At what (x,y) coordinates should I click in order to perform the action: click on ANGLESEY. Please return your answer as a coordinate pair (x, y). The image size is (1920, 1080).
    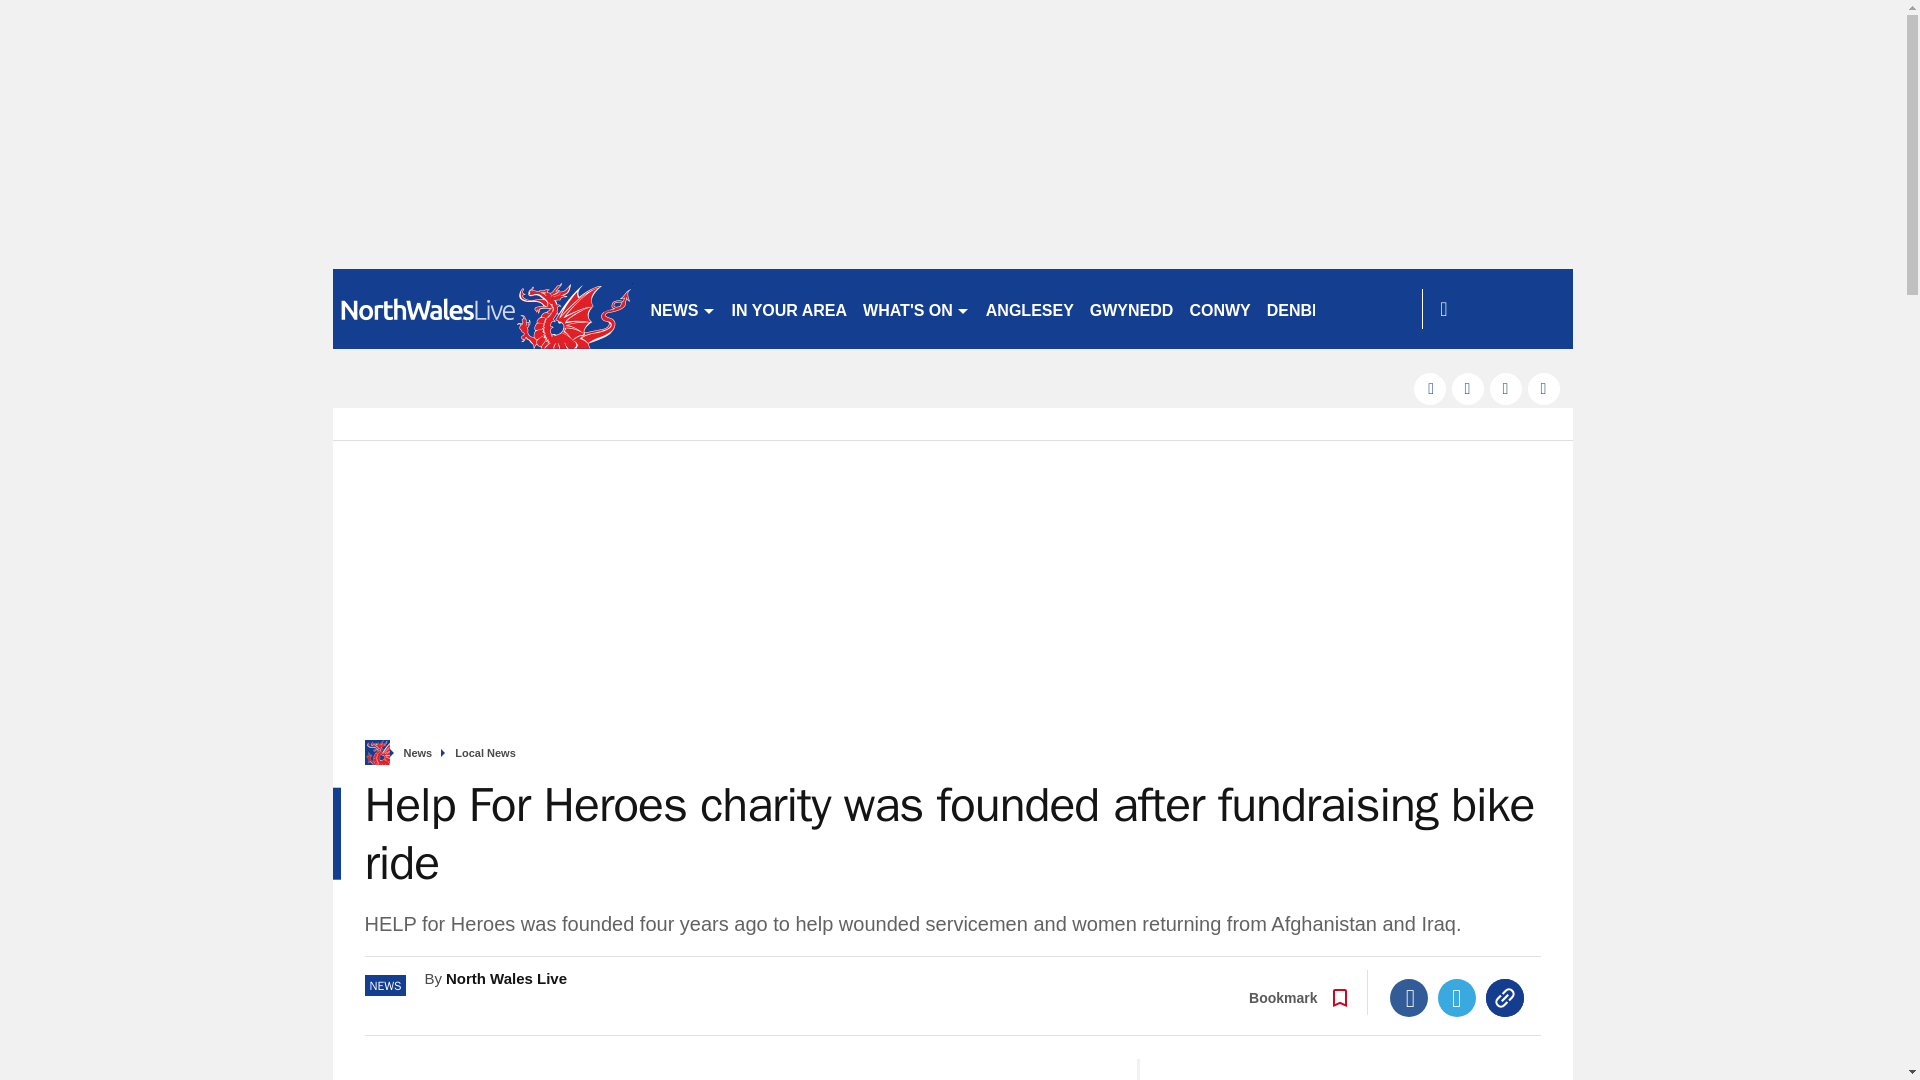
    Looking at the image, I should click on (1030, 308).